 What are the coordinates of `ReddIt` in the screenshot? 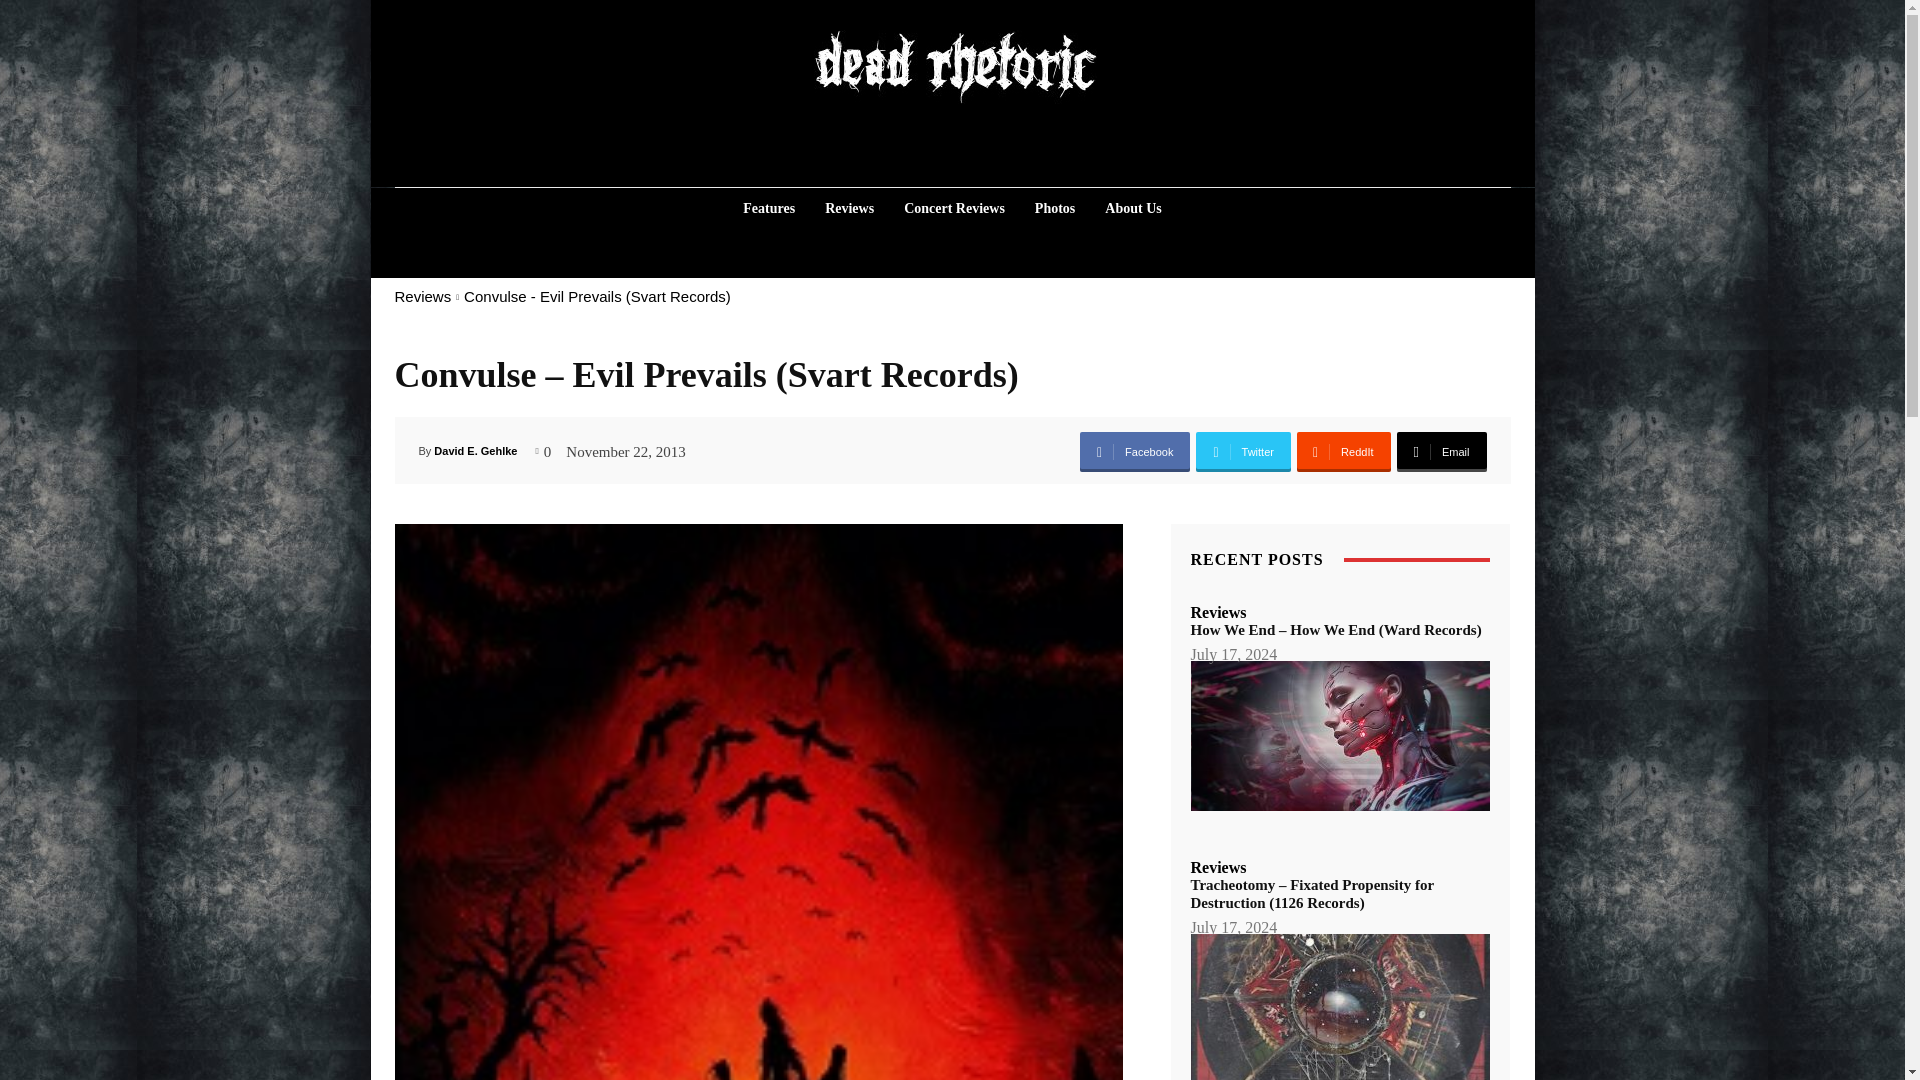 It's located at (1344, 452).